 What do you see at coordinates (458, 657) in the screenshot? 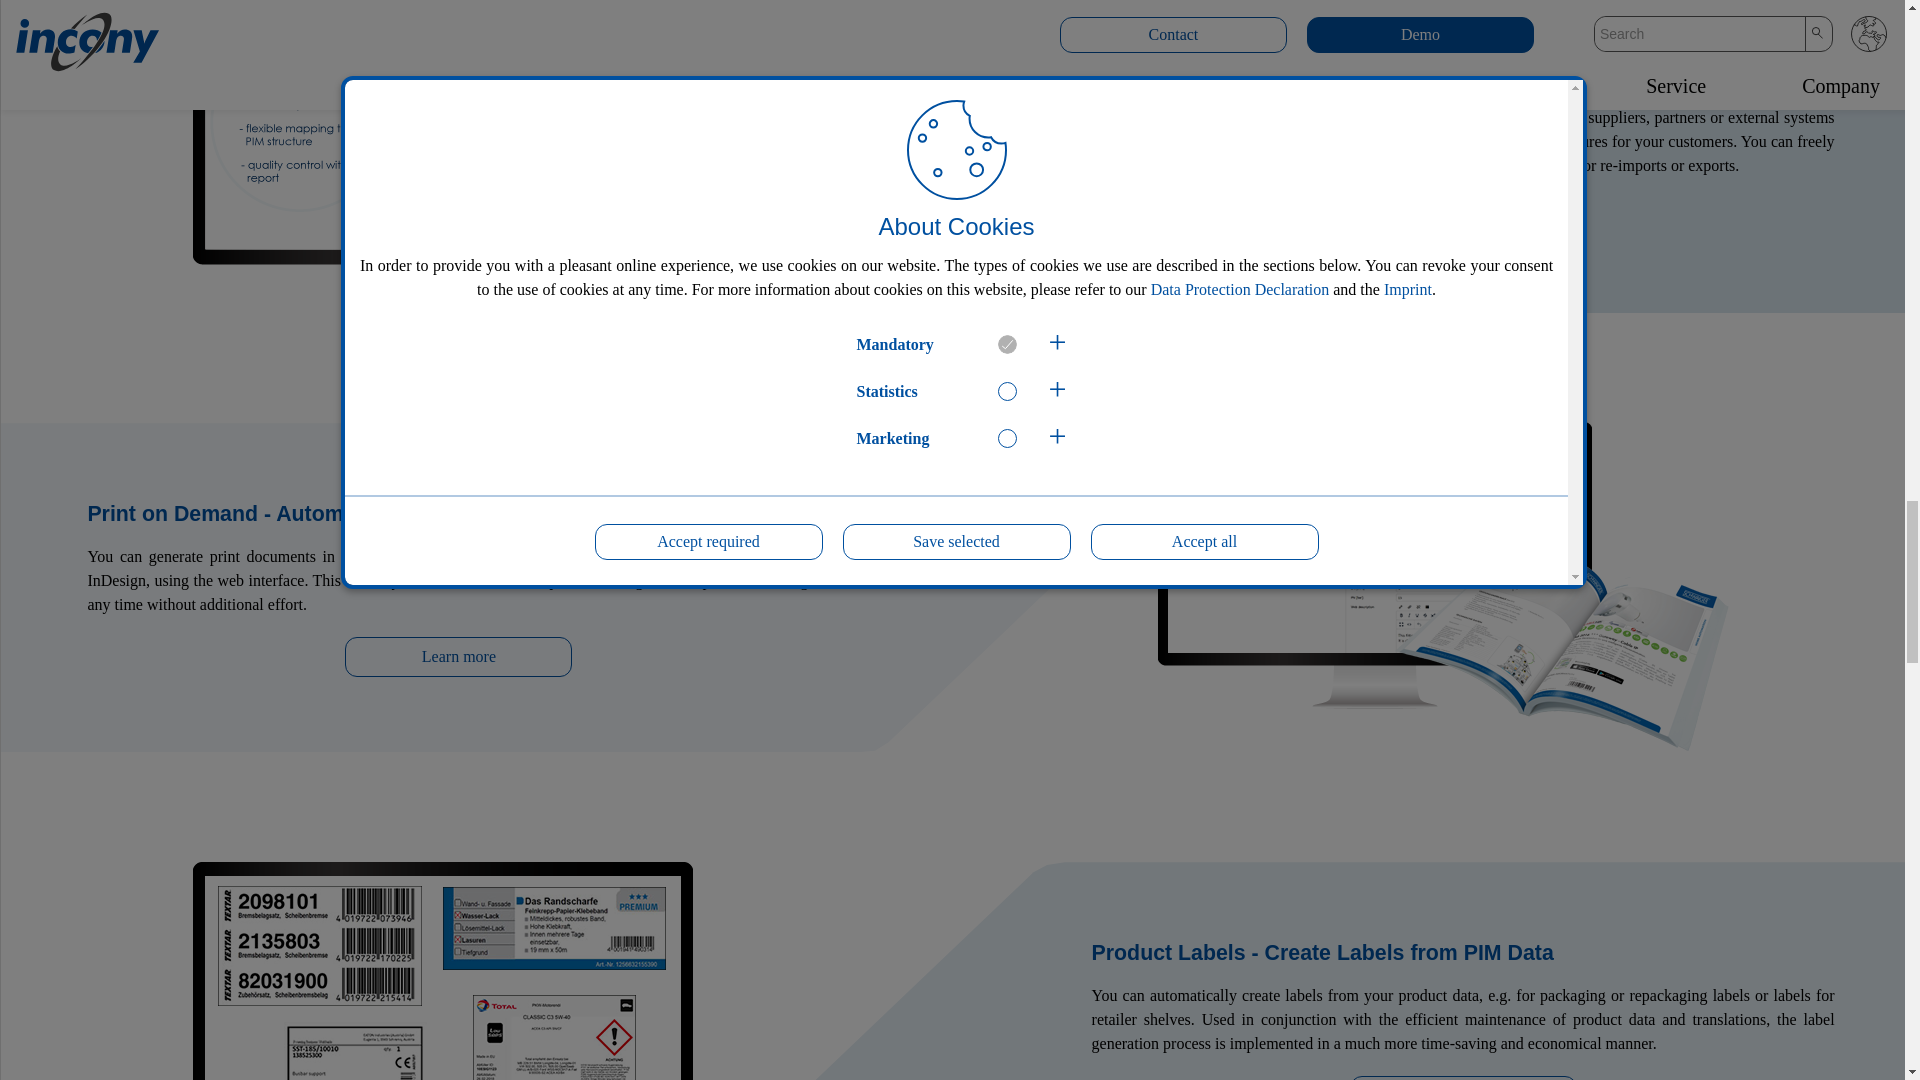
I see `Learn more` at bounding box center [458, 657].